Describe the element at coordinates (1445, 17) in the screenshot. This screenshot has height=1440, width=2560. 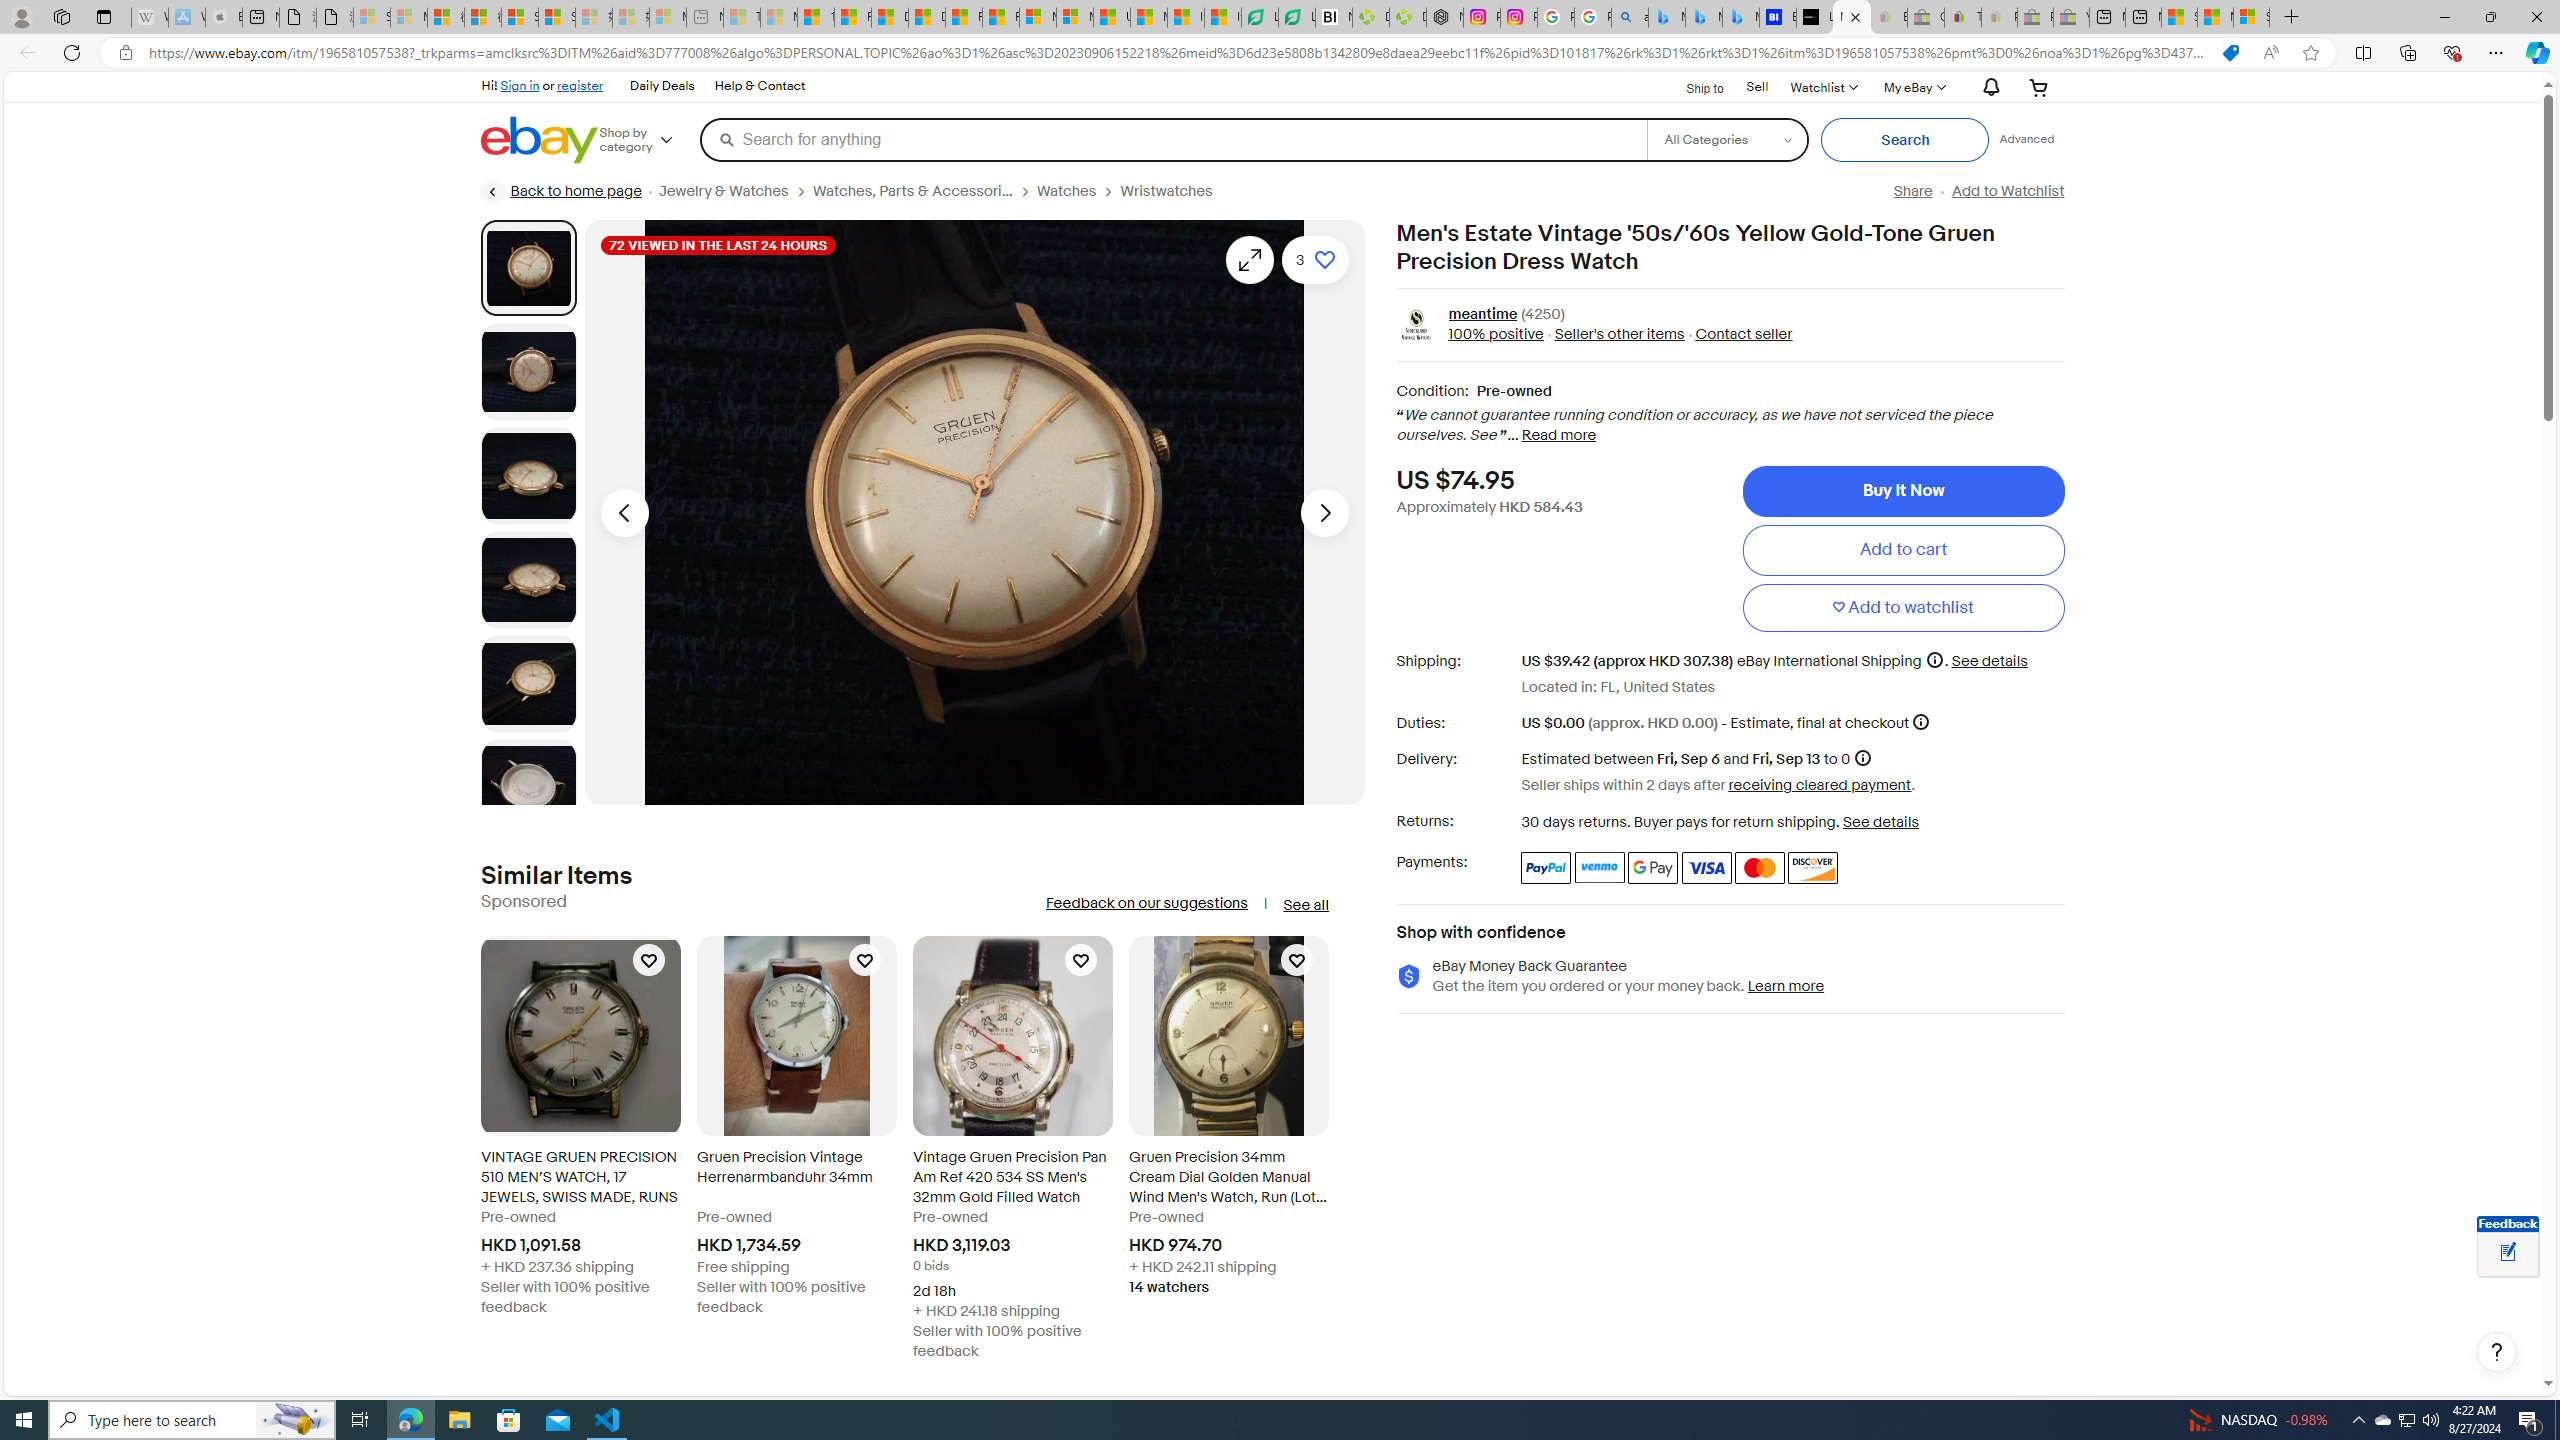
I see `Nordace - Nordace Edin Collection` at that location.